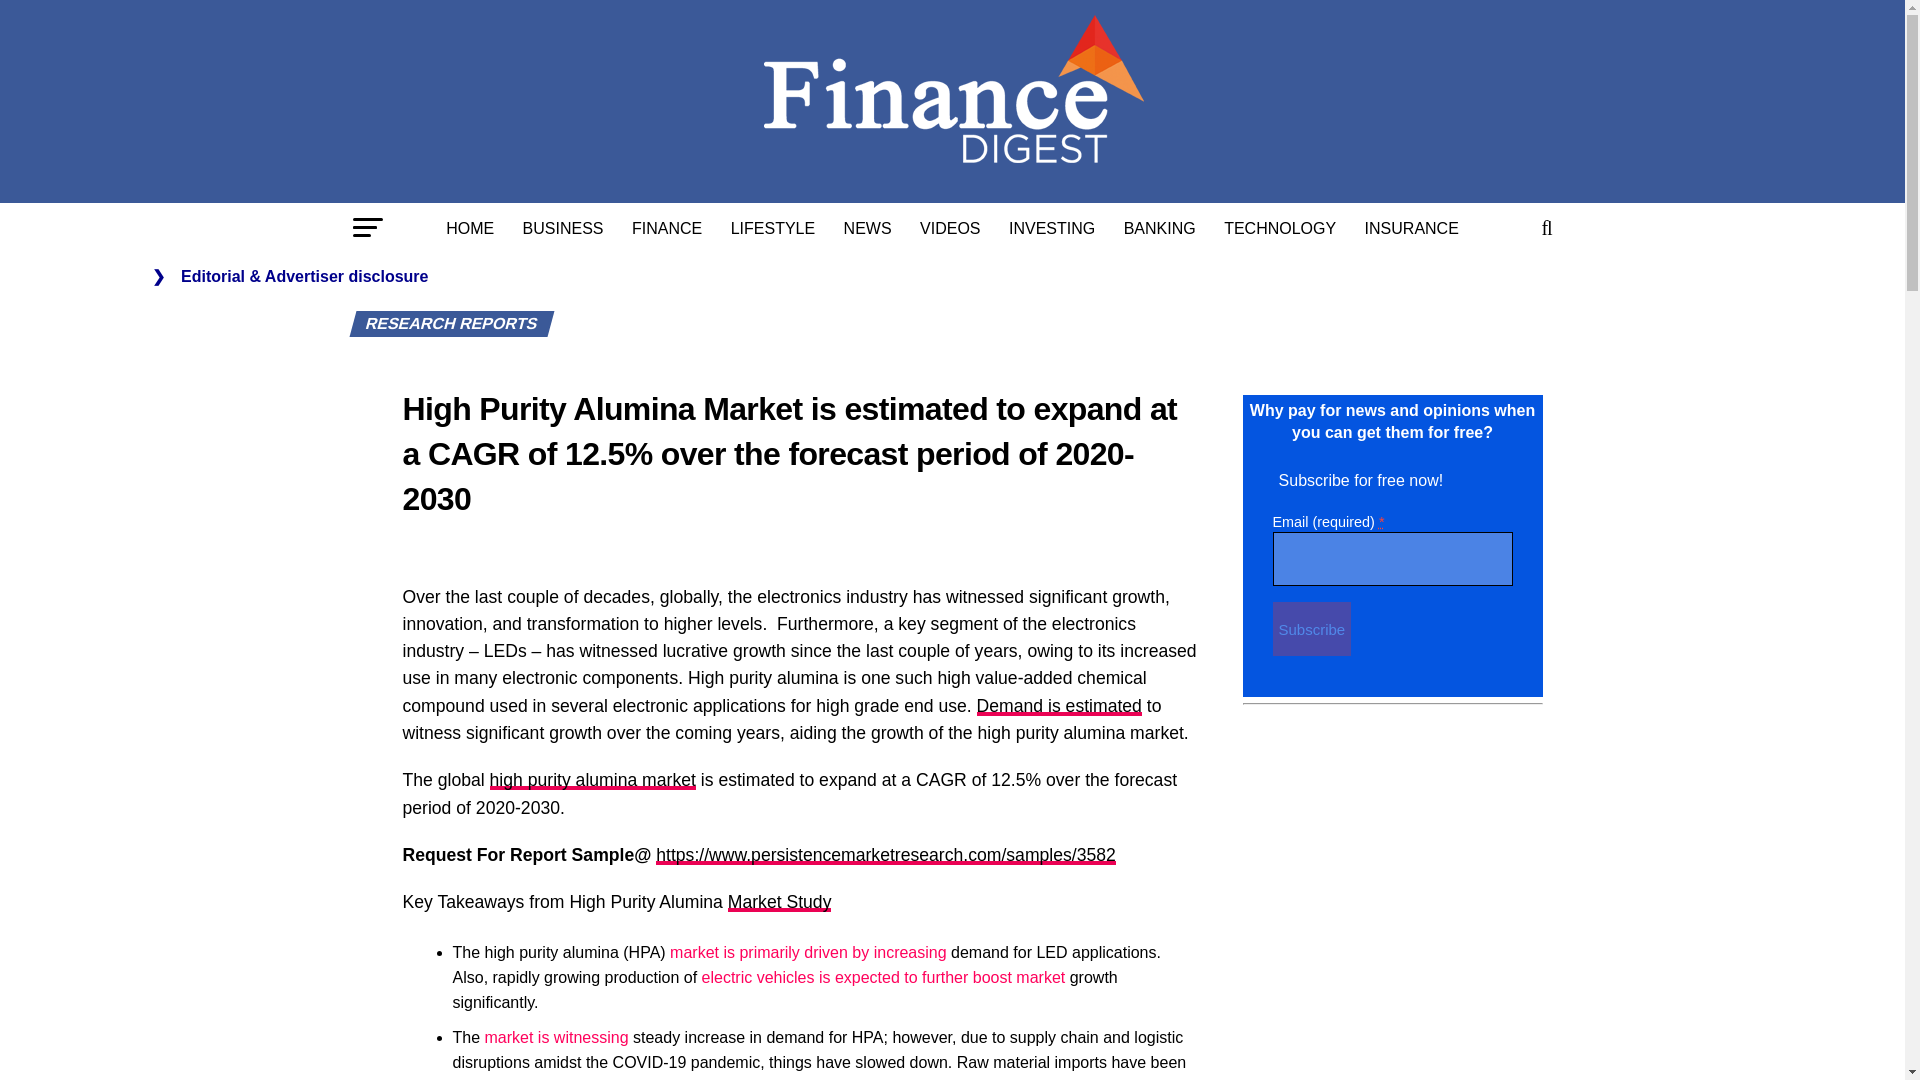  What do you see at coordinates (772, 228) in the screenshot?
I see `LIFESTYLE` at bounding box center [772, 228].